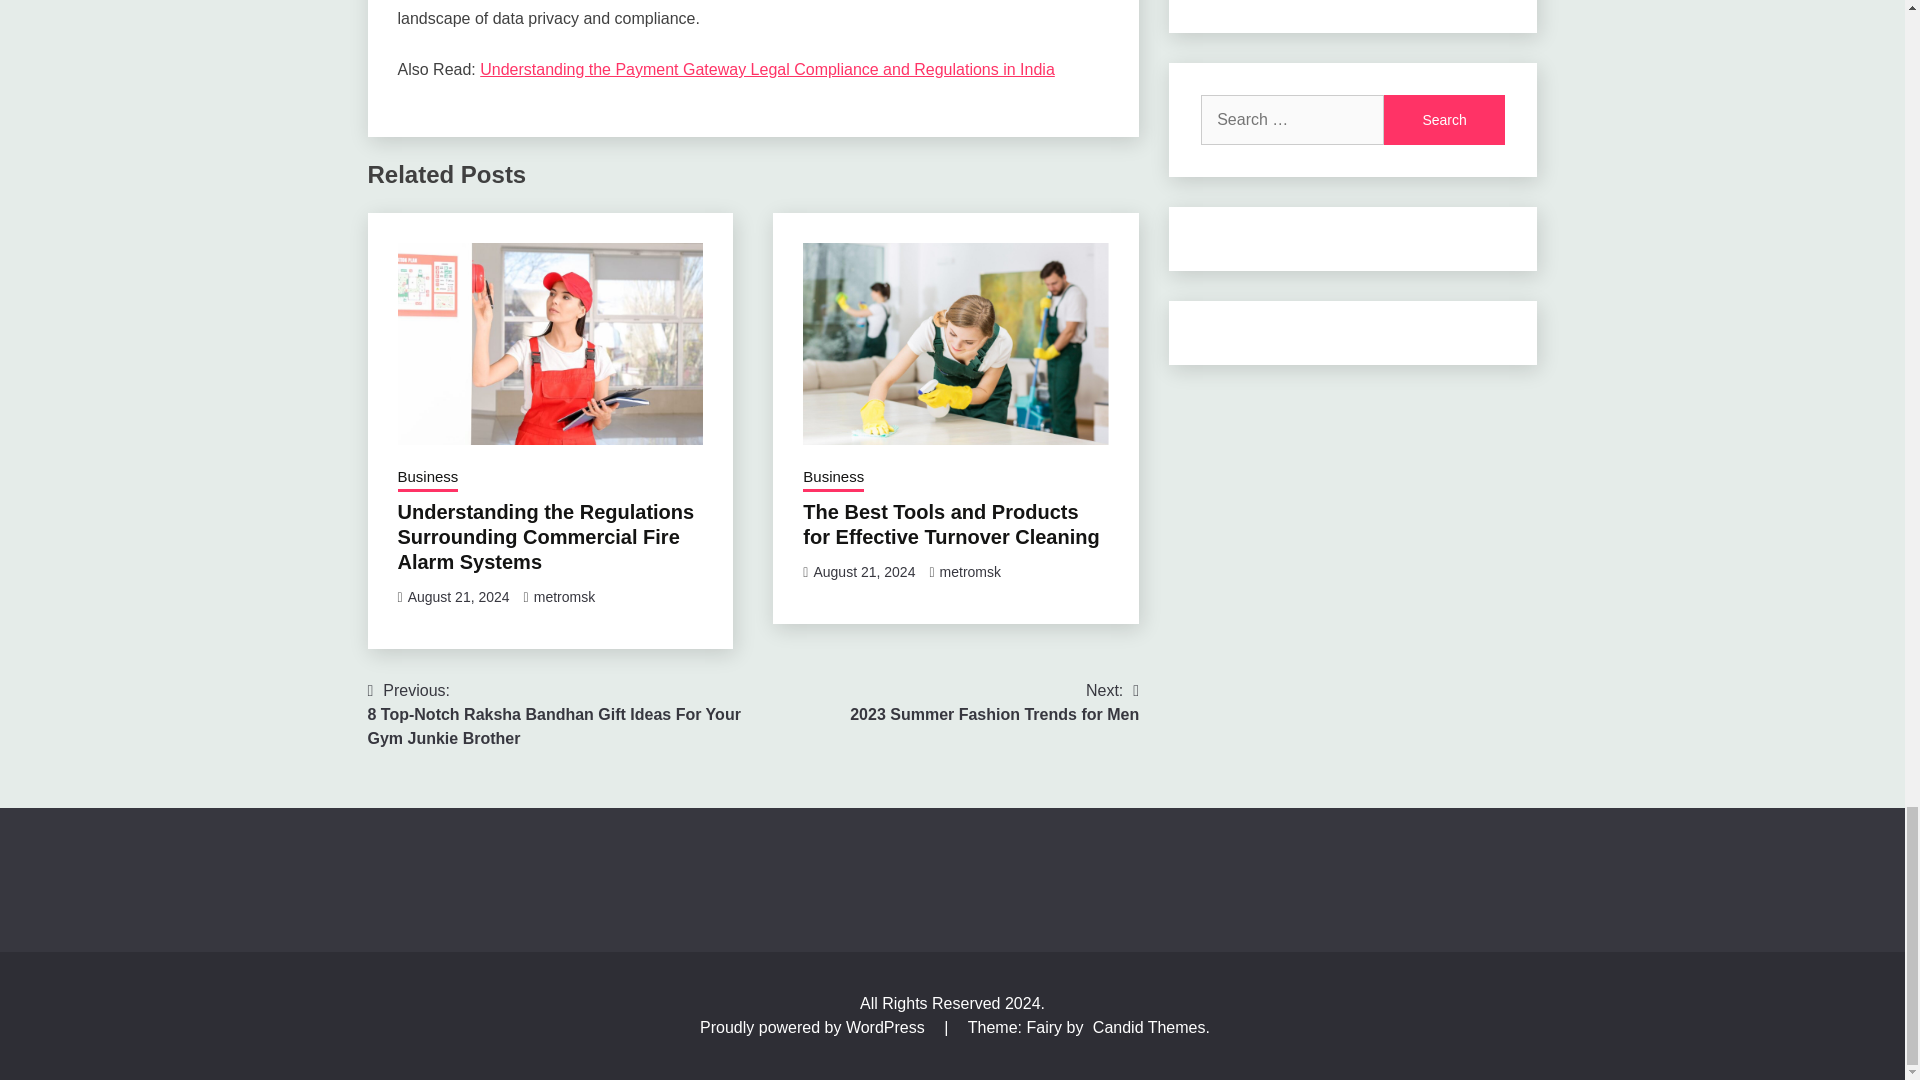 This screenshot has height=1080, width=1920. I want to click on Search, so click(1444, 120).